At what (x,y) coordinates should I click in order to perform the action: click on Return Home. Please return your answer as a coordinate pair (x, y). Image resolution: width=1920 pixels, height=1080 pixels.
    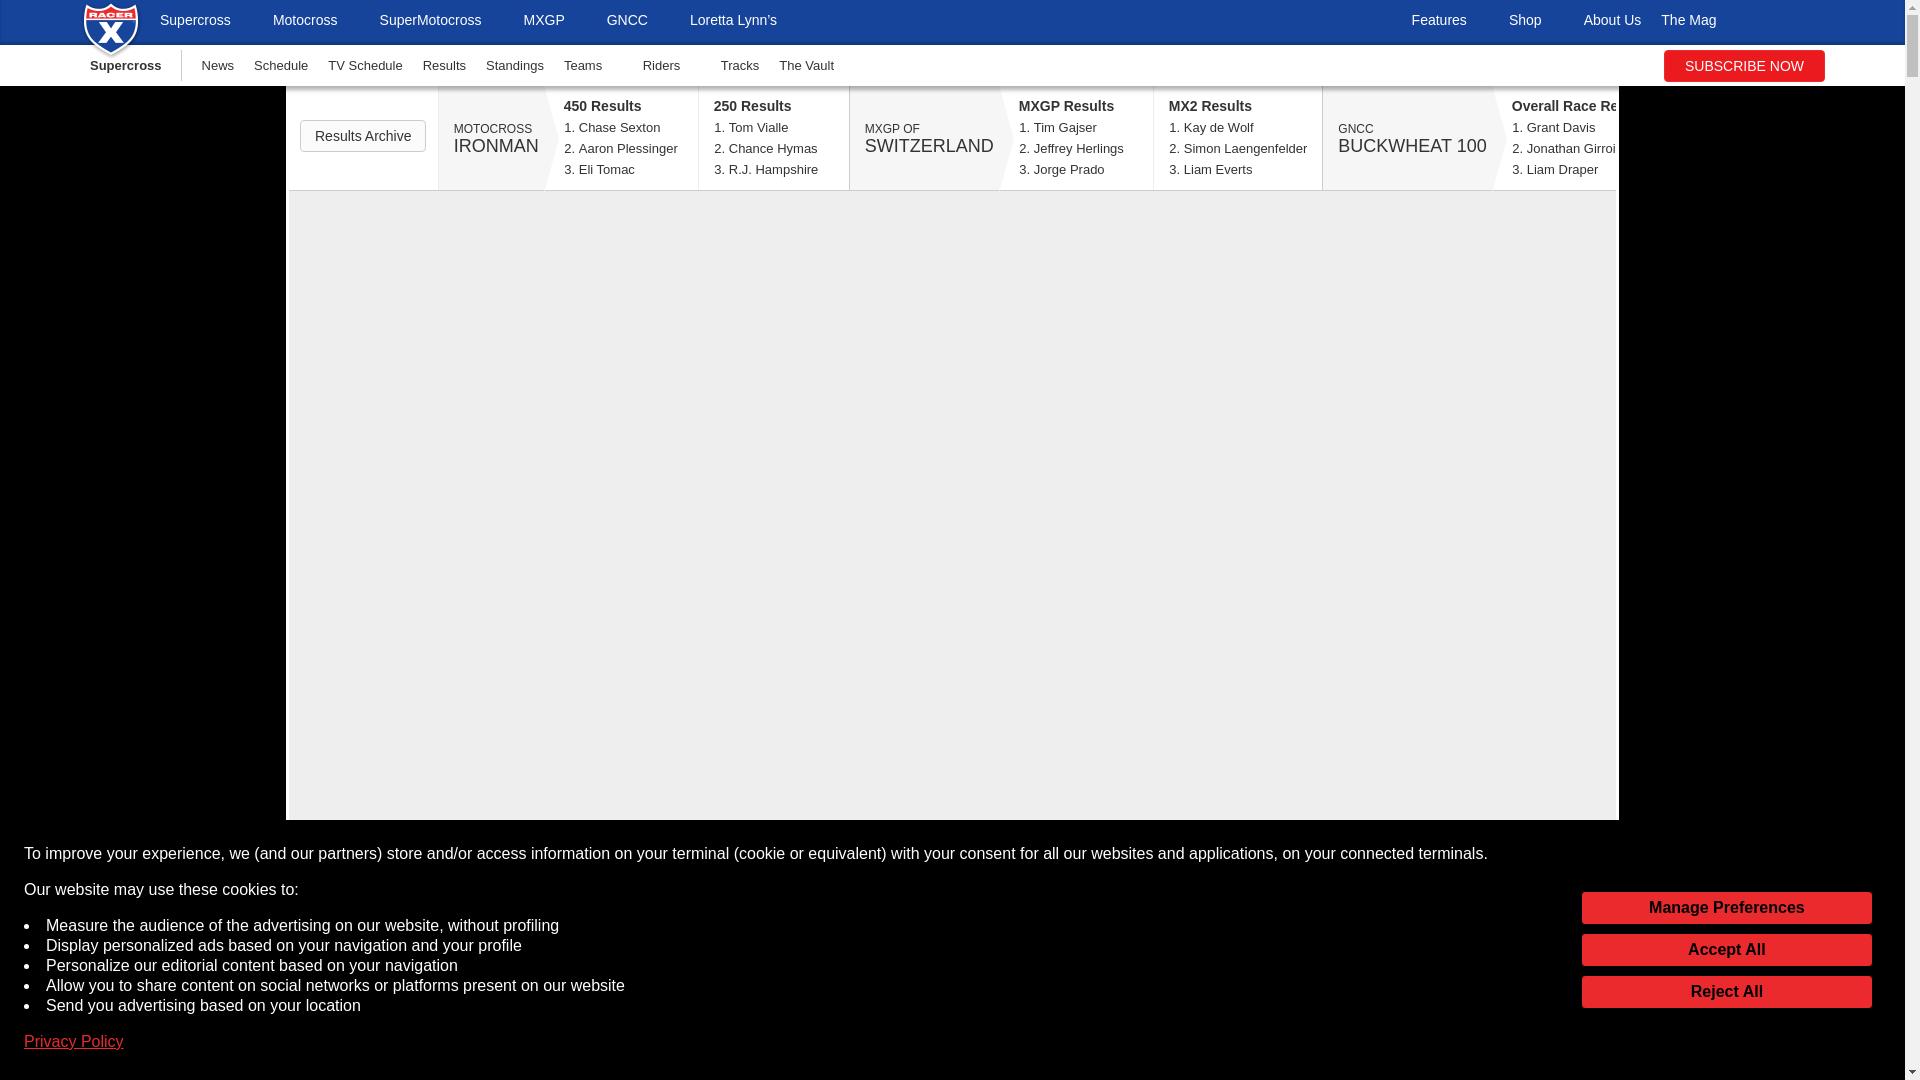
    Looking at the image, I should click on (111, 54).